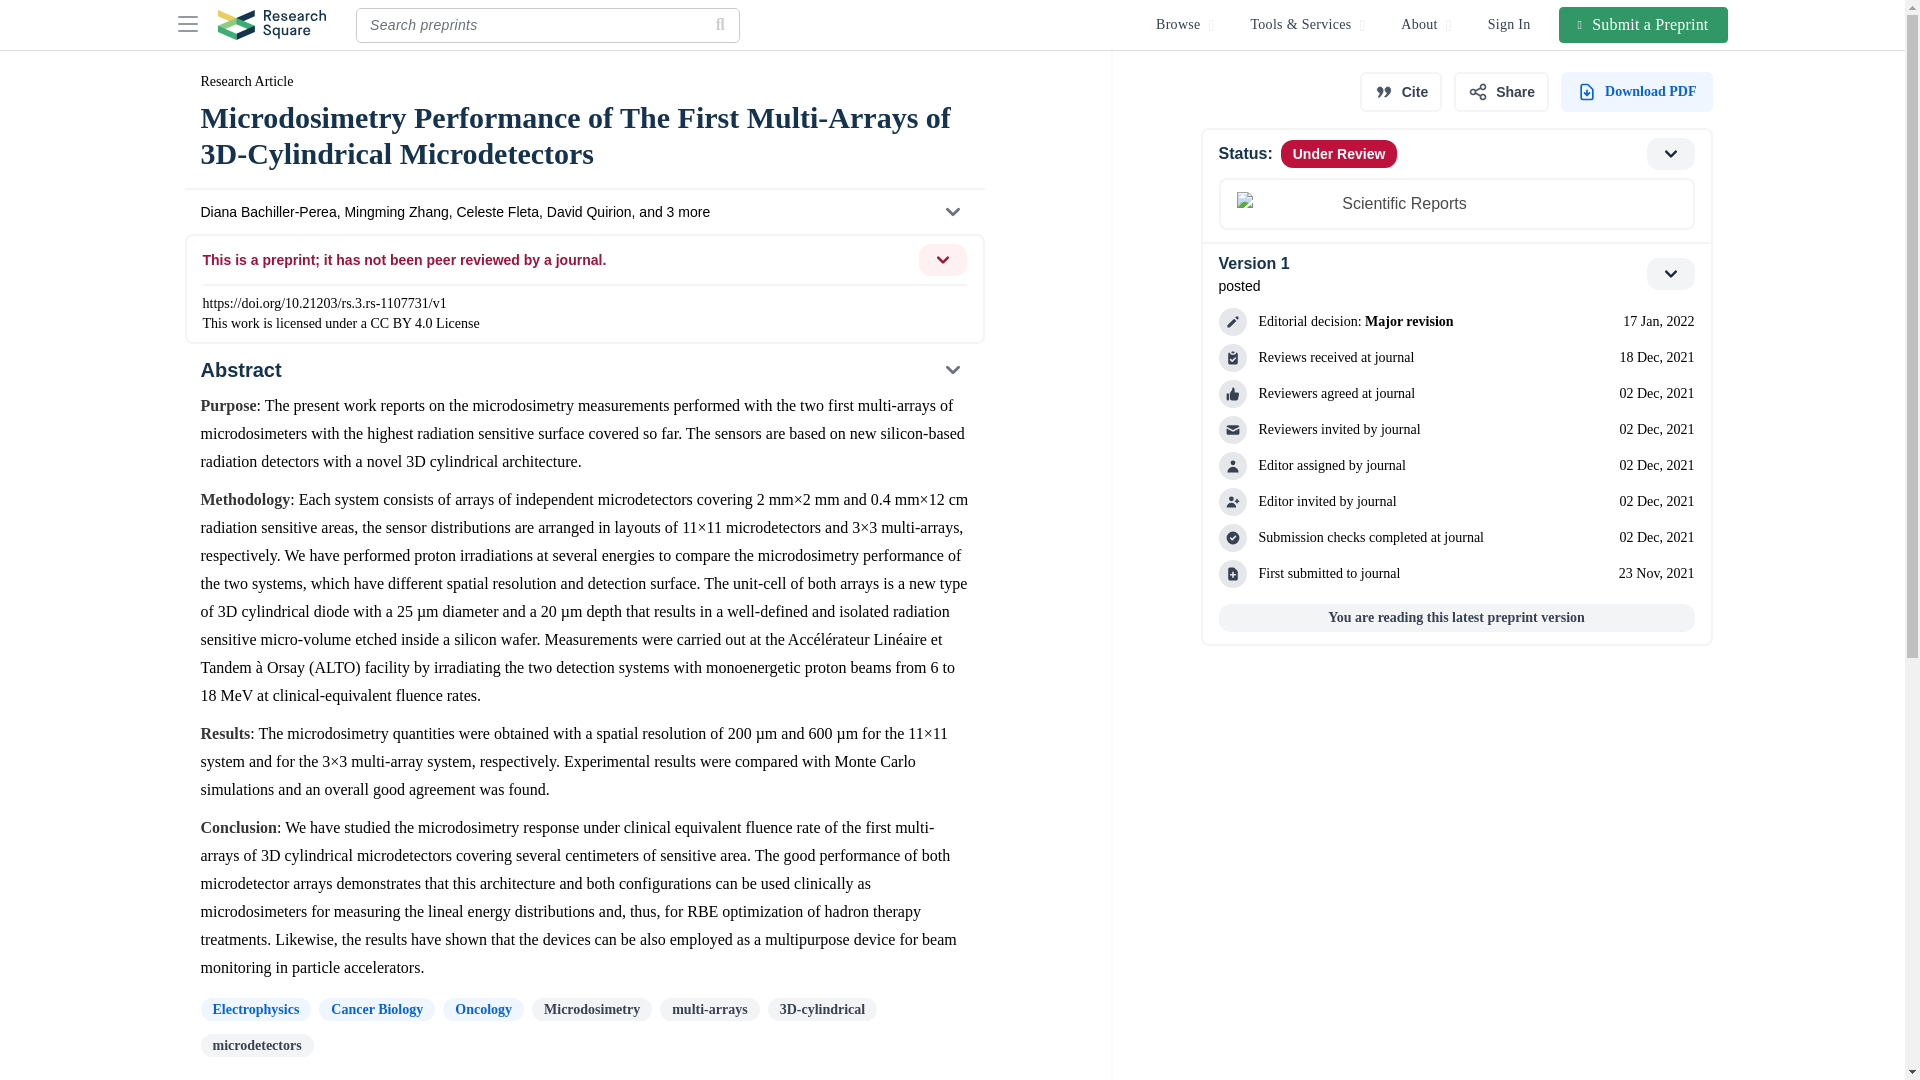 Image resolution: width=1920 pixels, height=1080 pixels. Describe the element at coordinates (1501, 92) in the screenshot. I see `Cancer Biology` at that location.